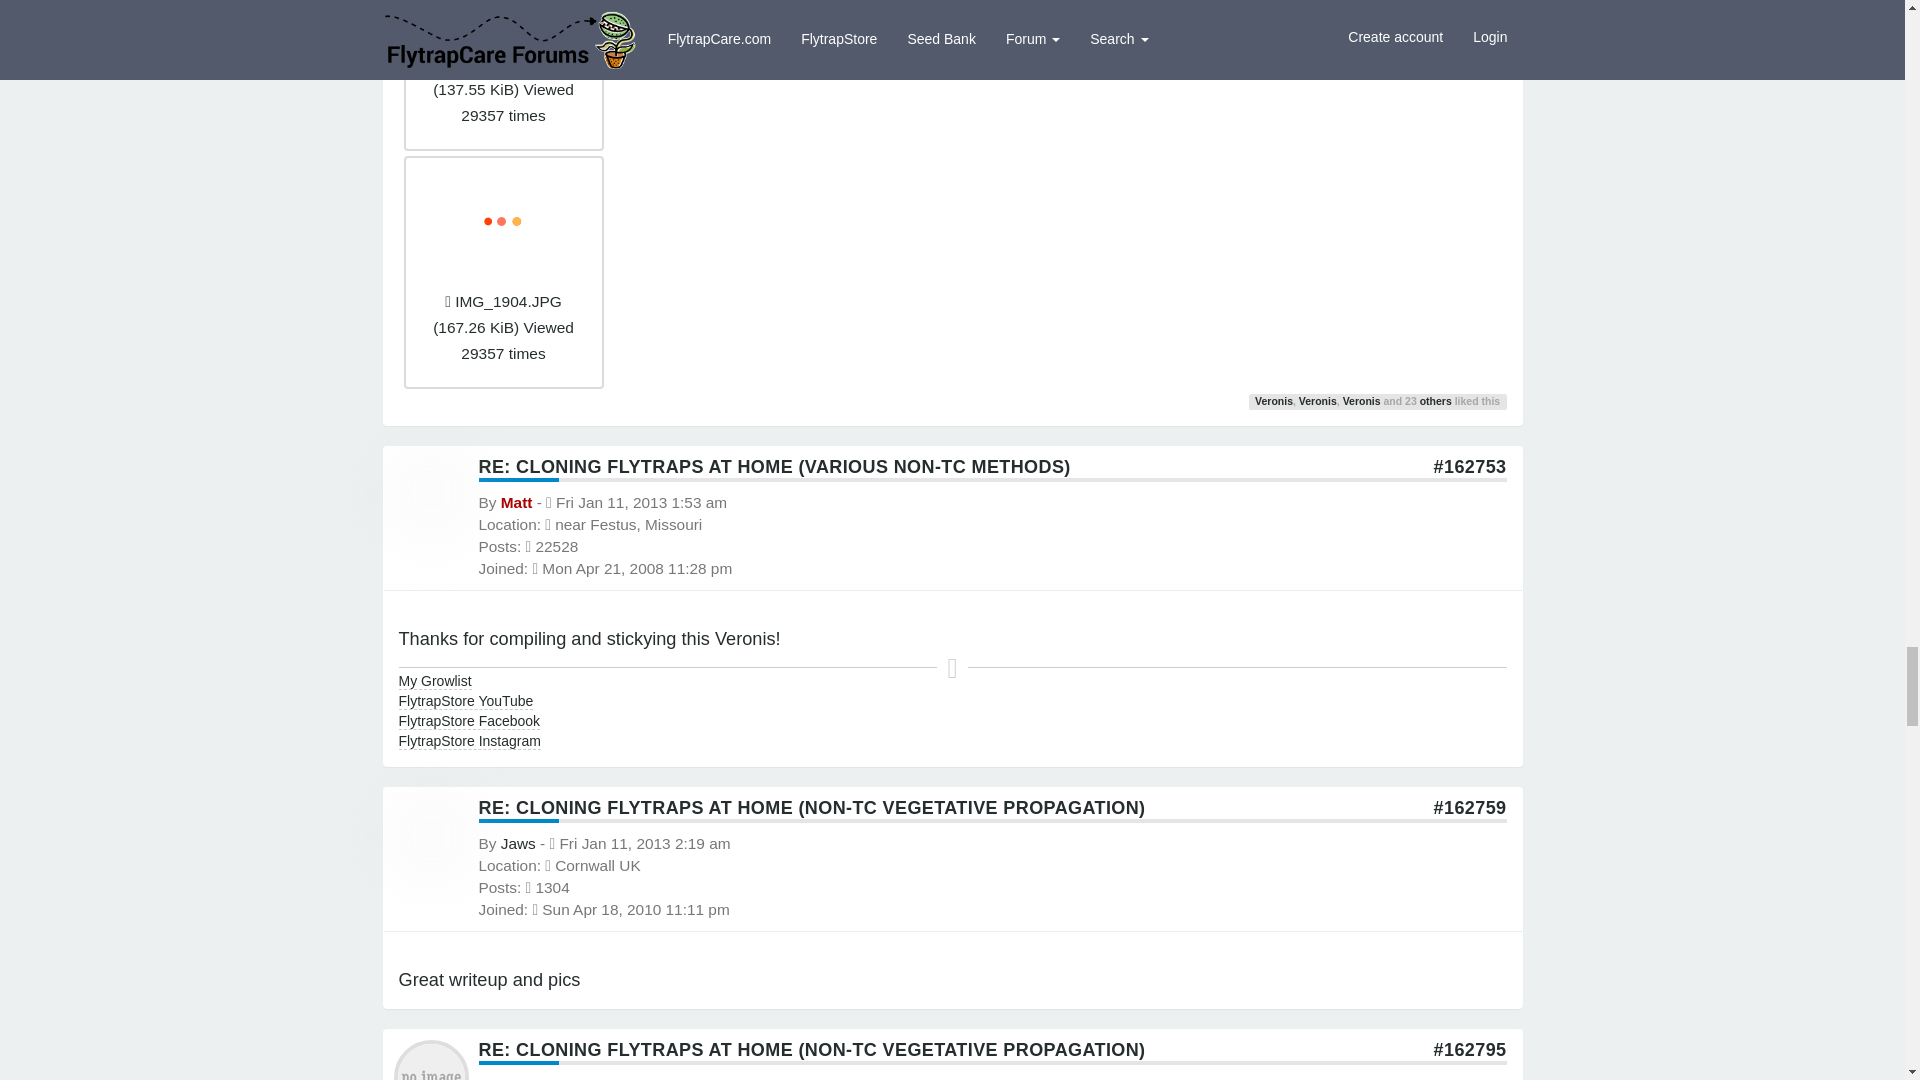 This screenshot has width=1920, height=1080. Describe the element at coordinates (1470, 808) in the screenshot. I see `Post` at that location.